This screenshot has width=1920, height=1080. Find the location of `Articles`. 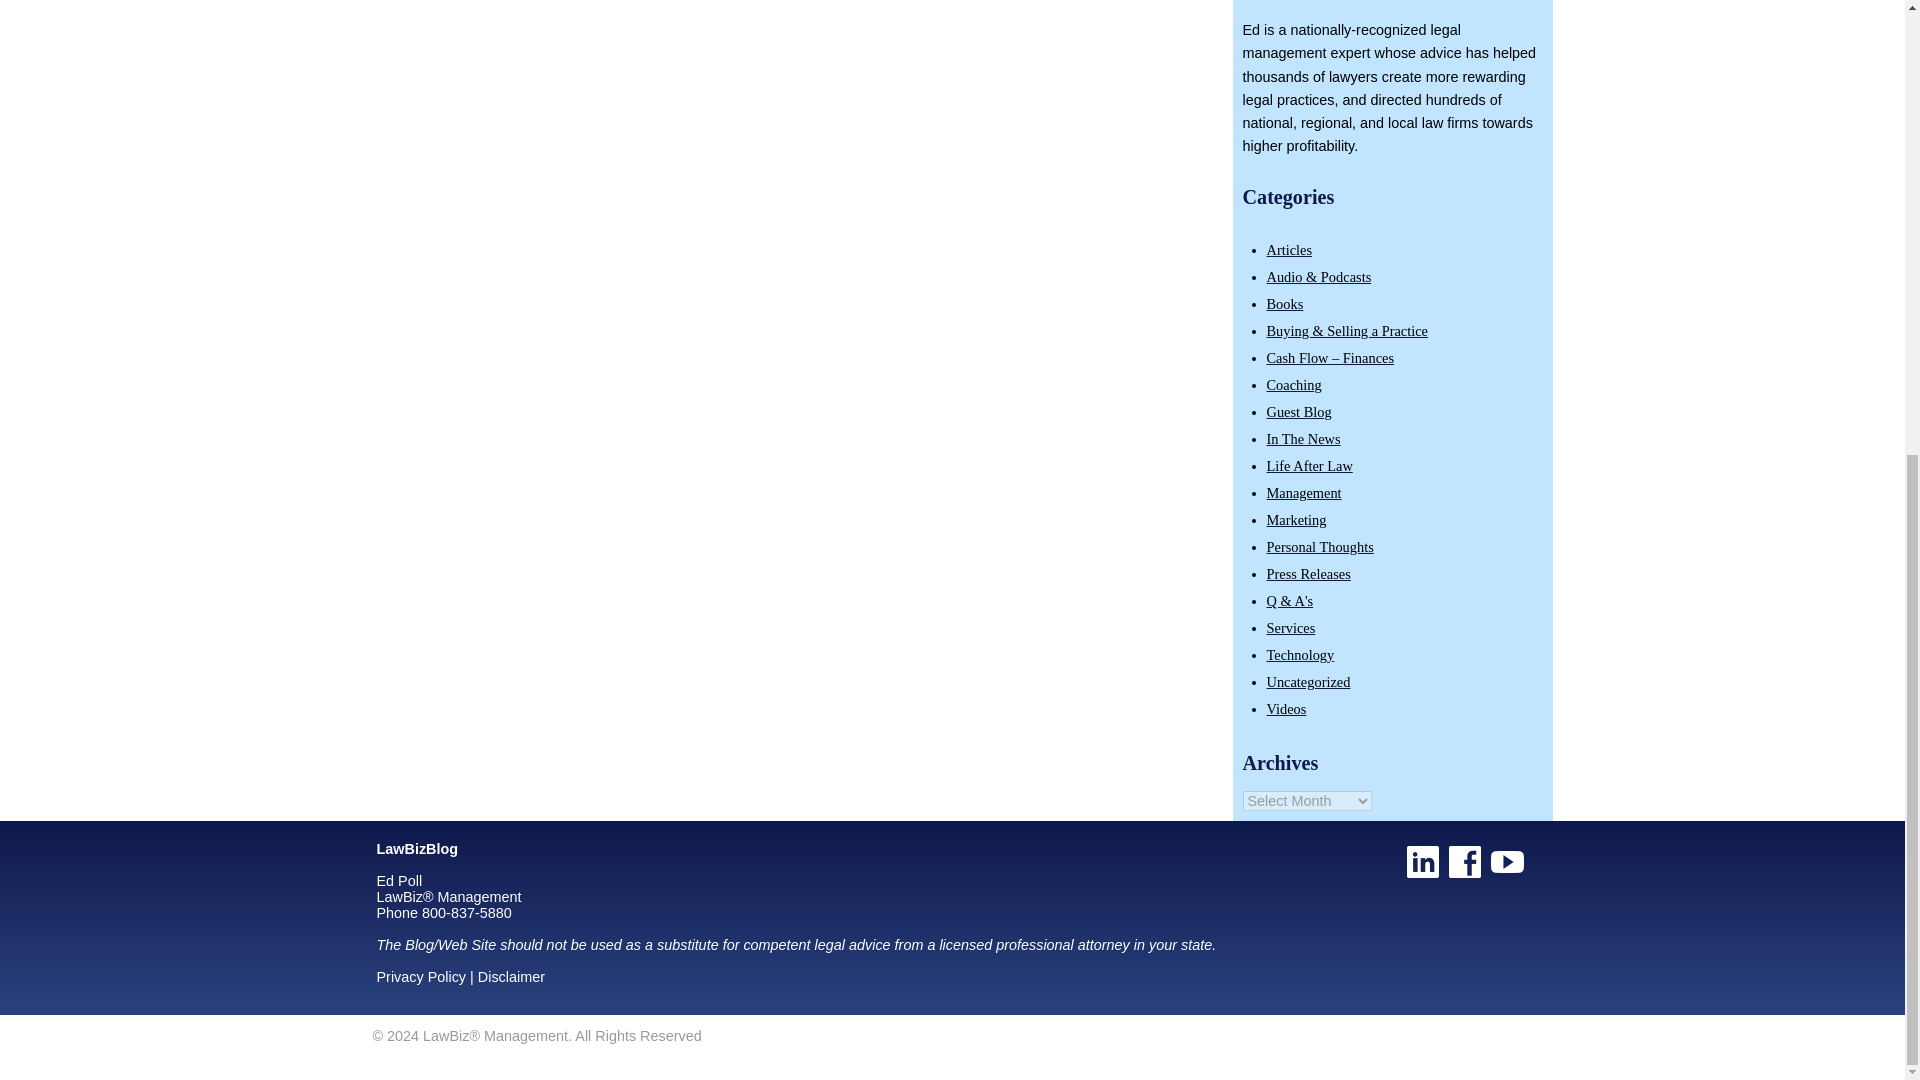

Articles is located at coordinates (1288, 250).